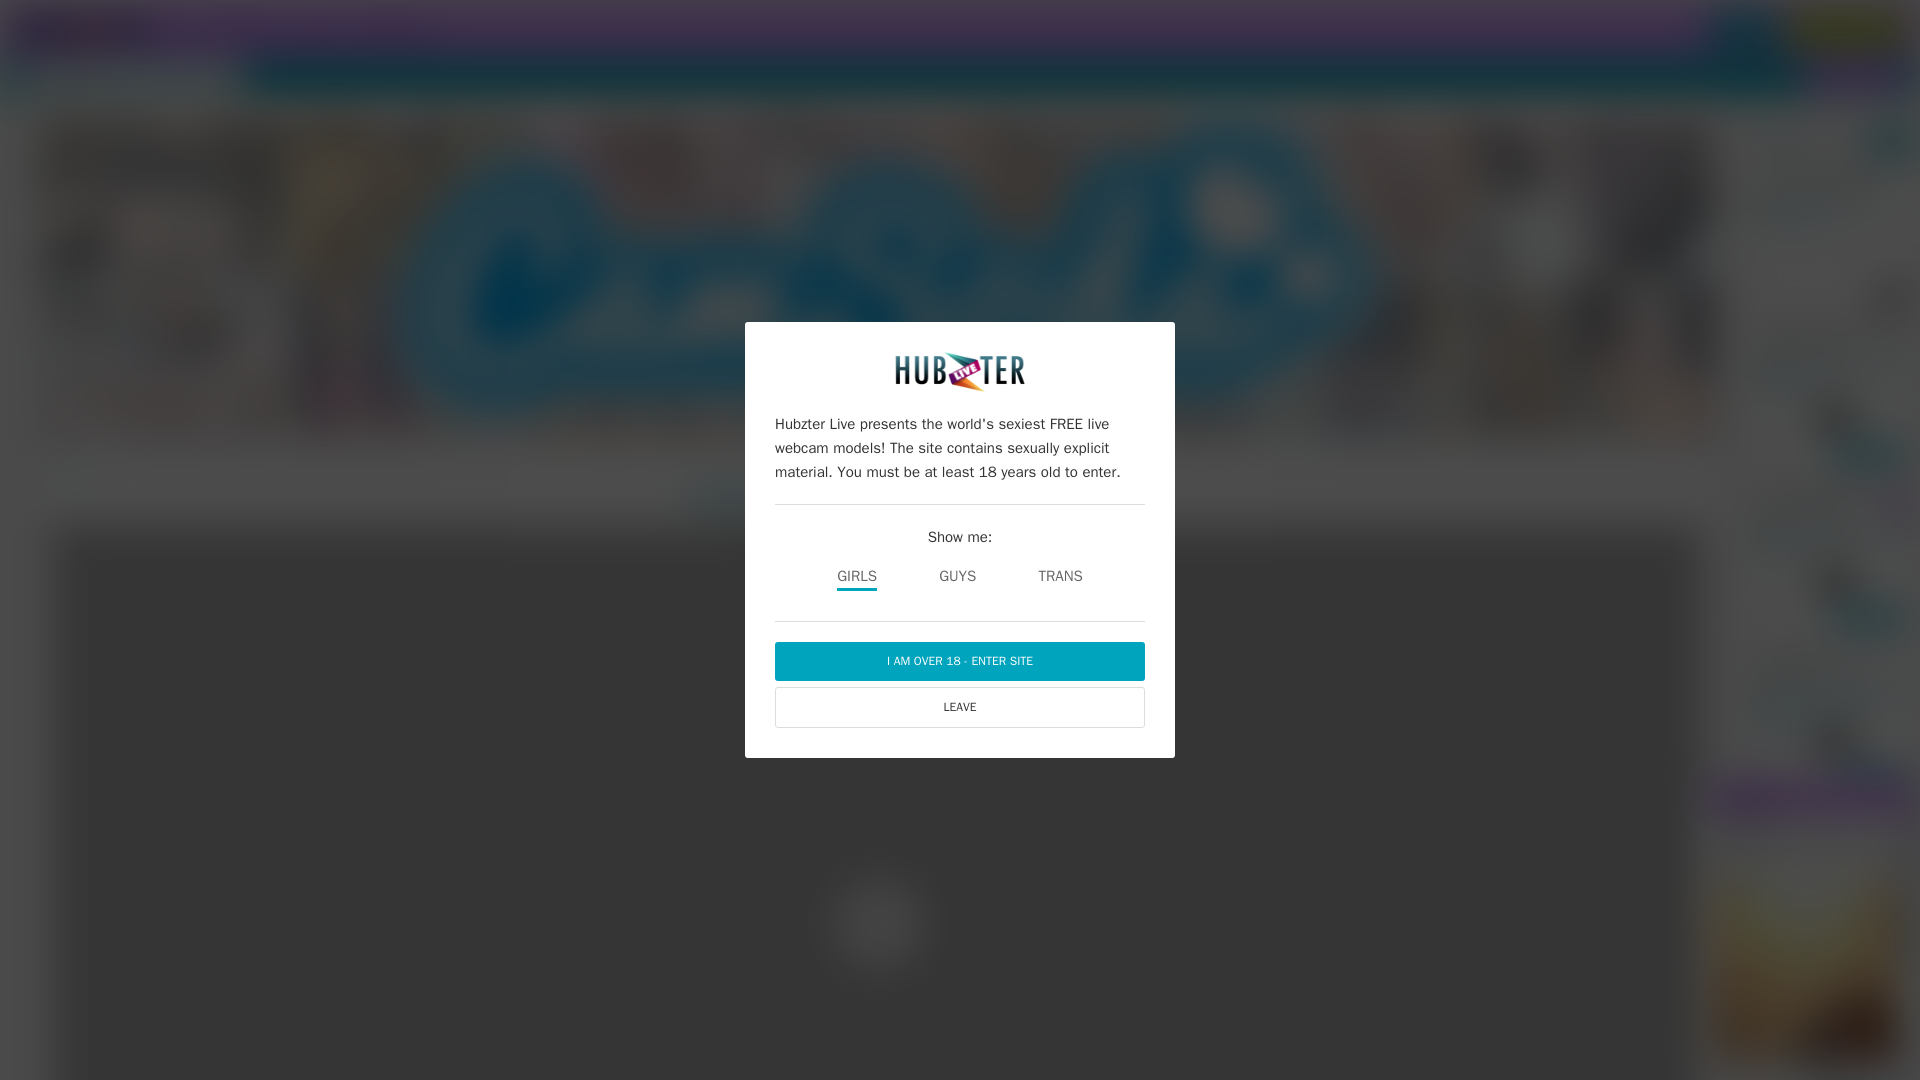 The image size is (1920, 1080). What do you see at coordinates (317, 28) in the screenshot?
I see `videos` at bounding box center [317, 28].